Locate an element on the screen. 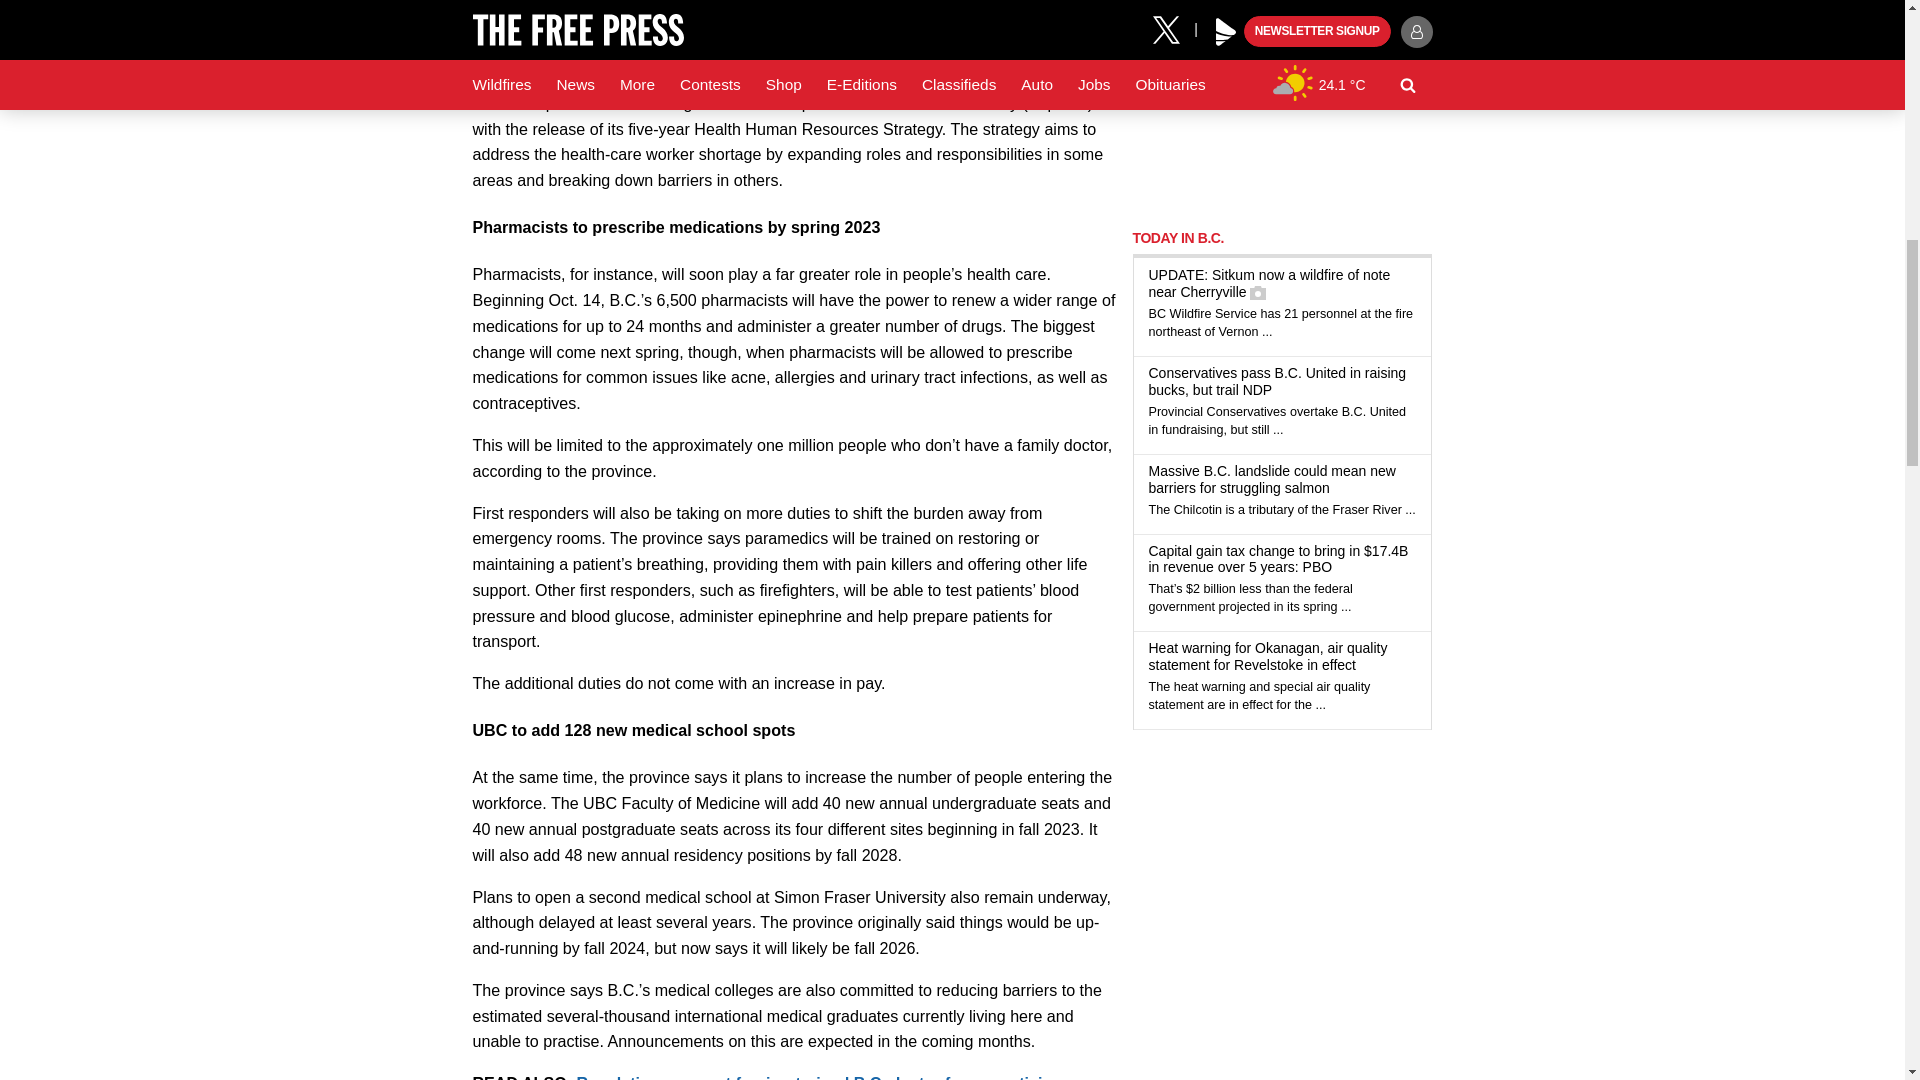 Image resolution: width=1920 pixels, height=1080 pixels. Has a gallery is located at coordinates (1257, 293).